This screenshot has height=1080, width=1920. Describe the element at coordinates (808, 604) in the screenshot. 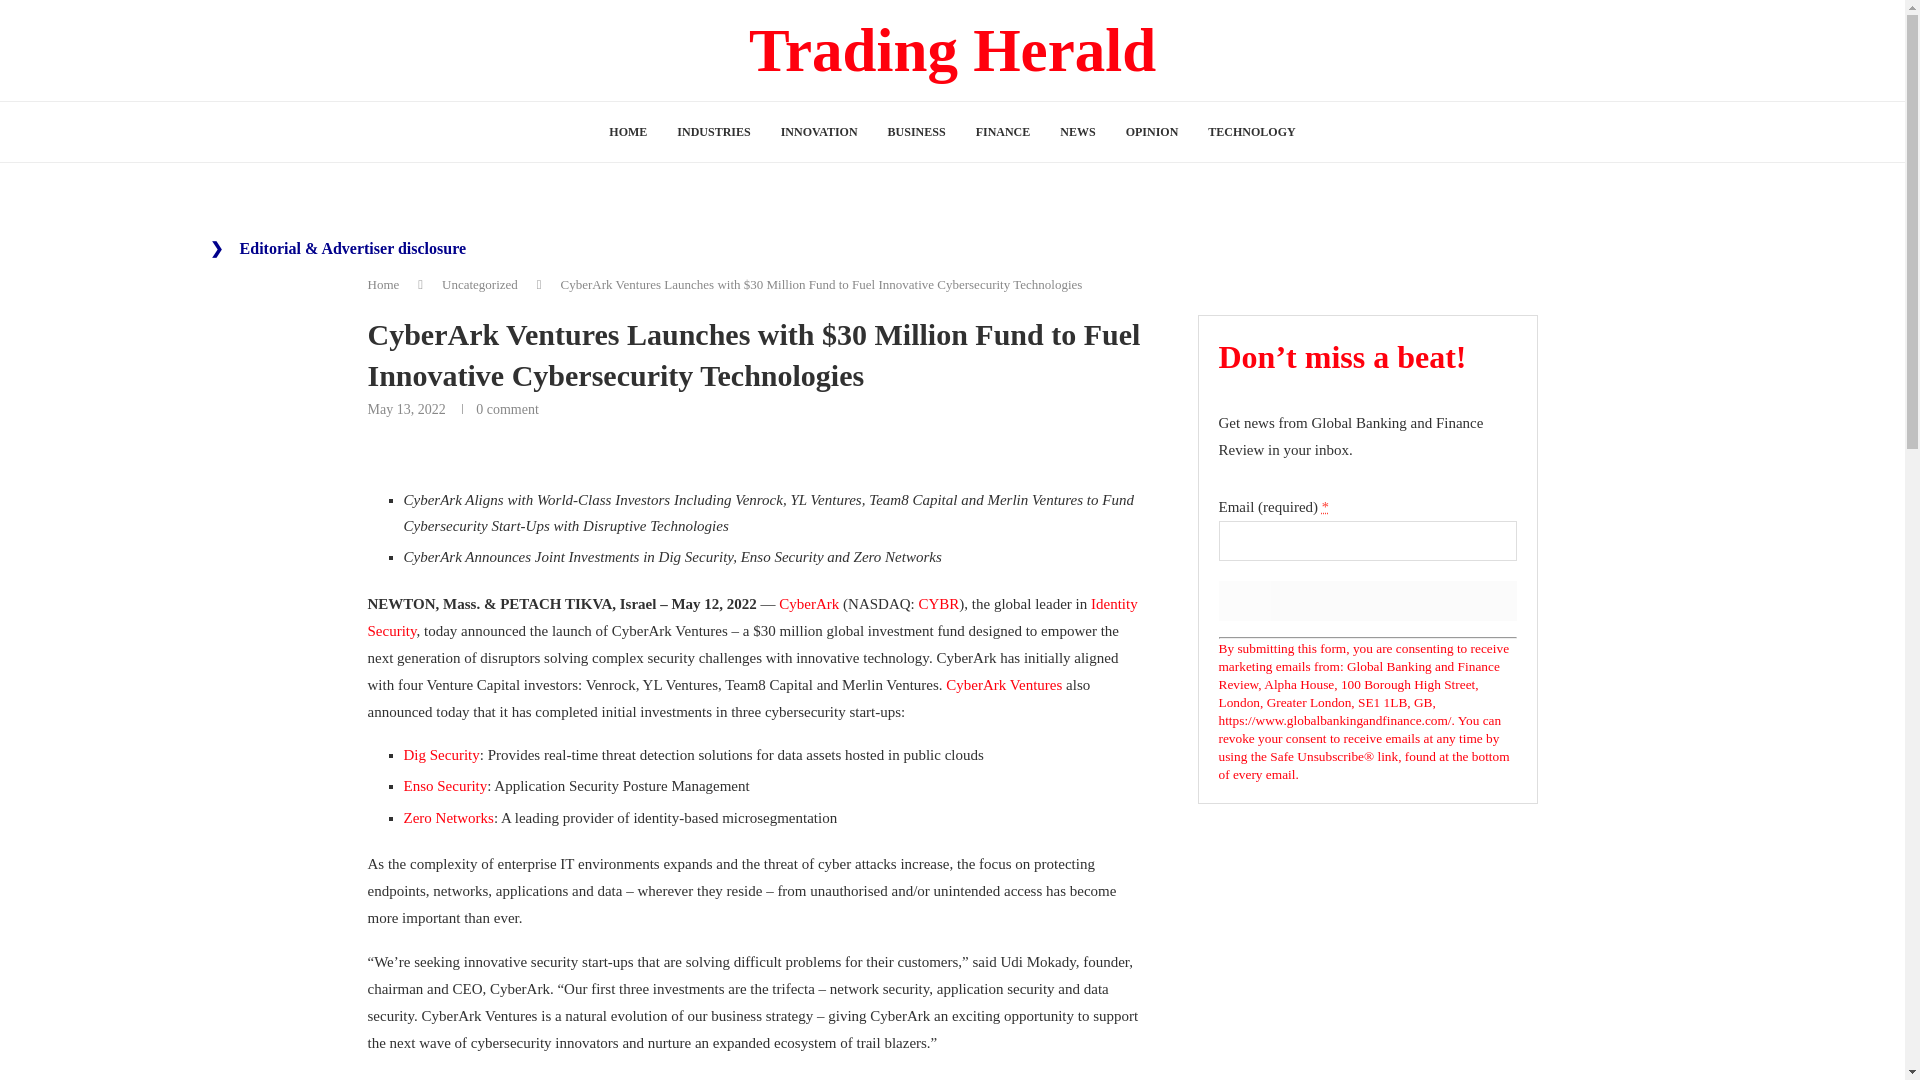

I see ` CyberArk` at that location.